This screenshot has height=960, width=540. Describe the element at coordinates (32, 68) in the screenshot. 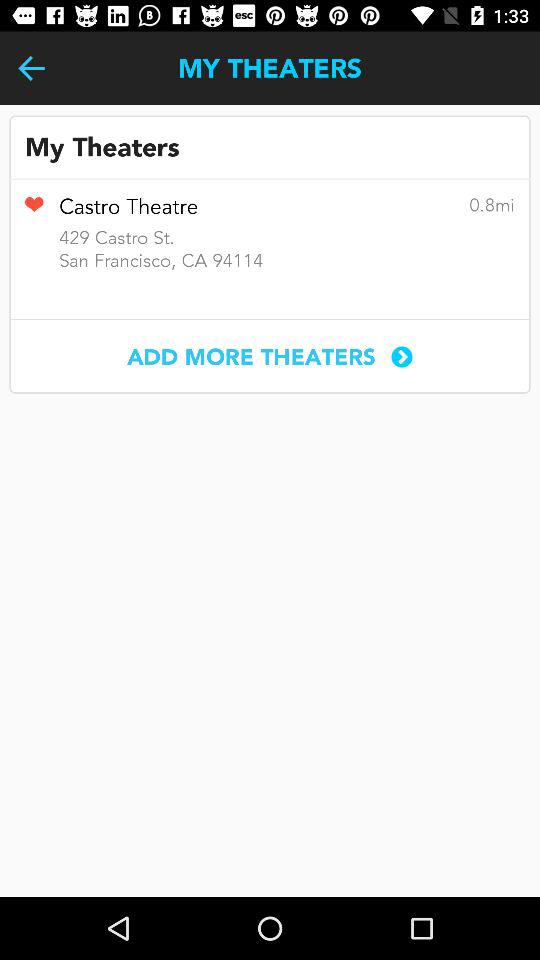

I see `turn off icon above the my theaters item` at that location.